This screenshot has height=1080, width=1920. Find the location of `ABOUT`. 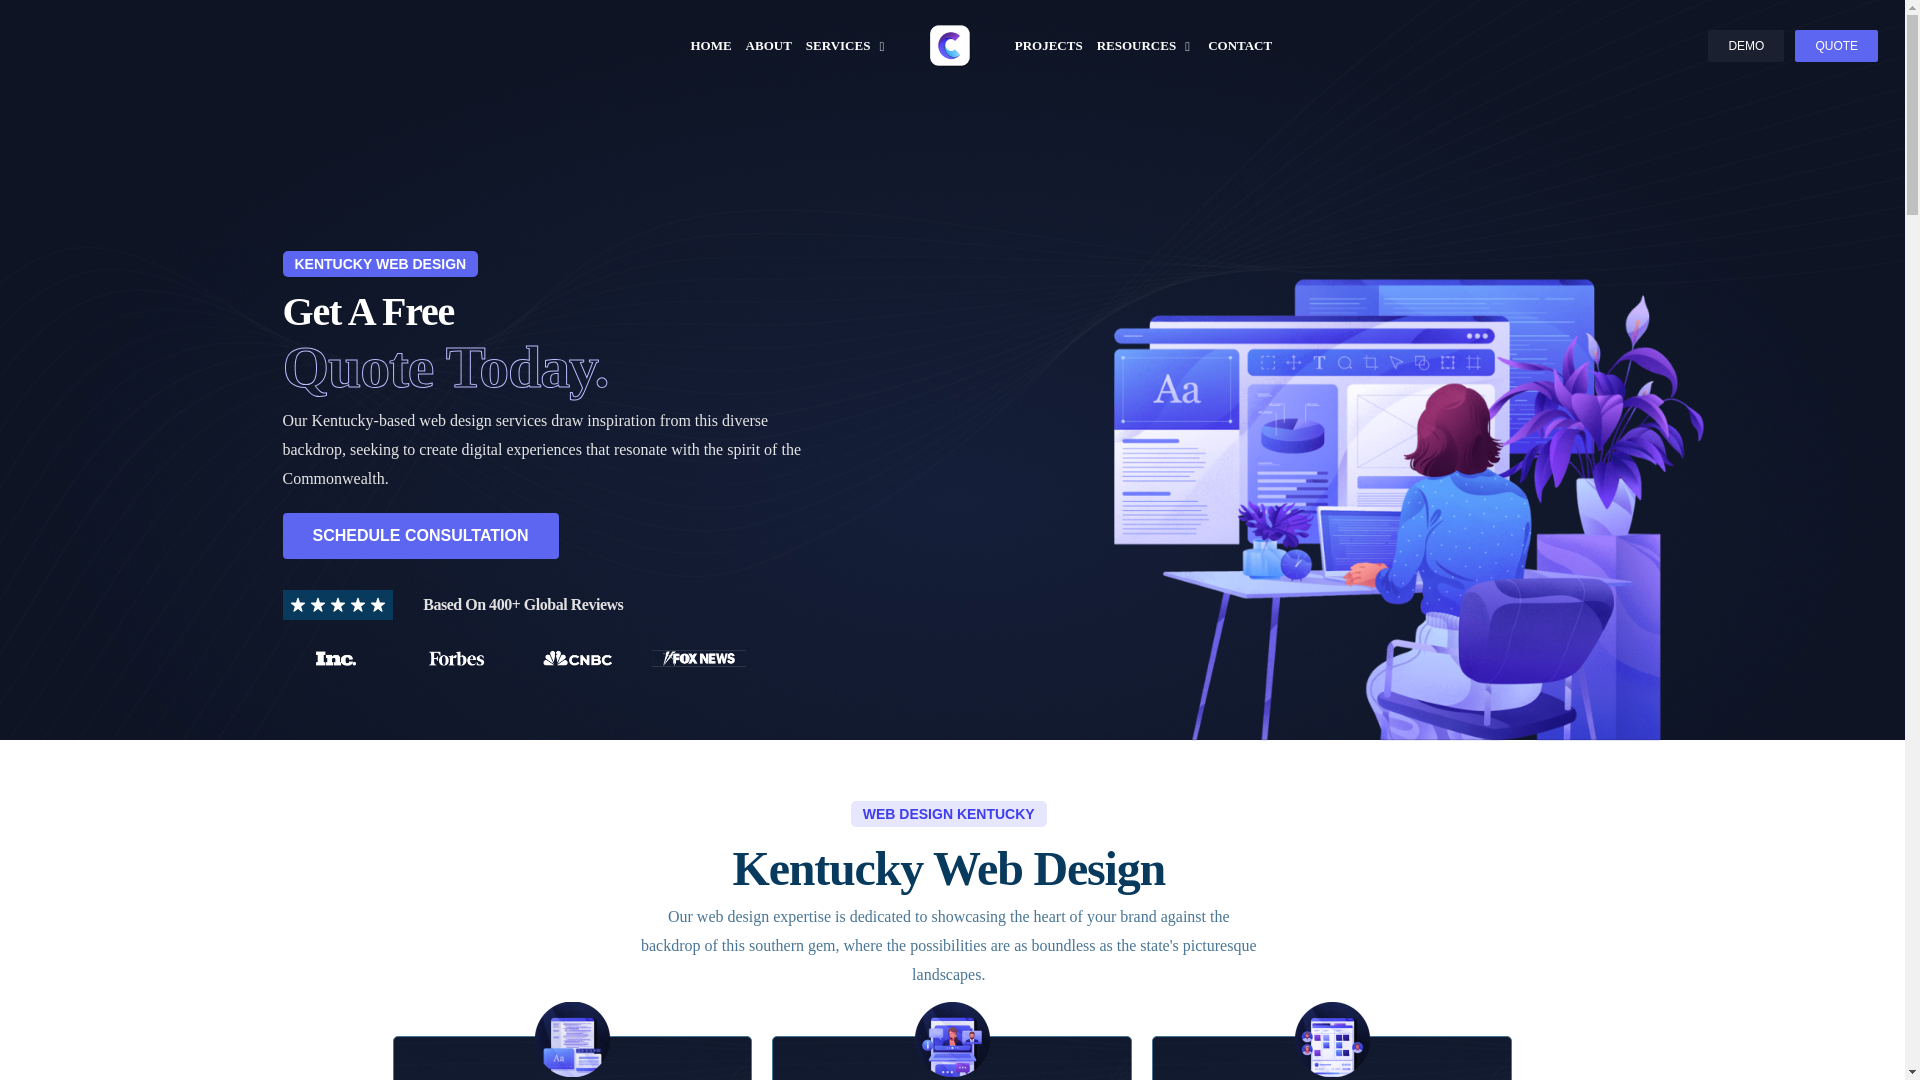

ABOUT is located at coordinates (768, 46).